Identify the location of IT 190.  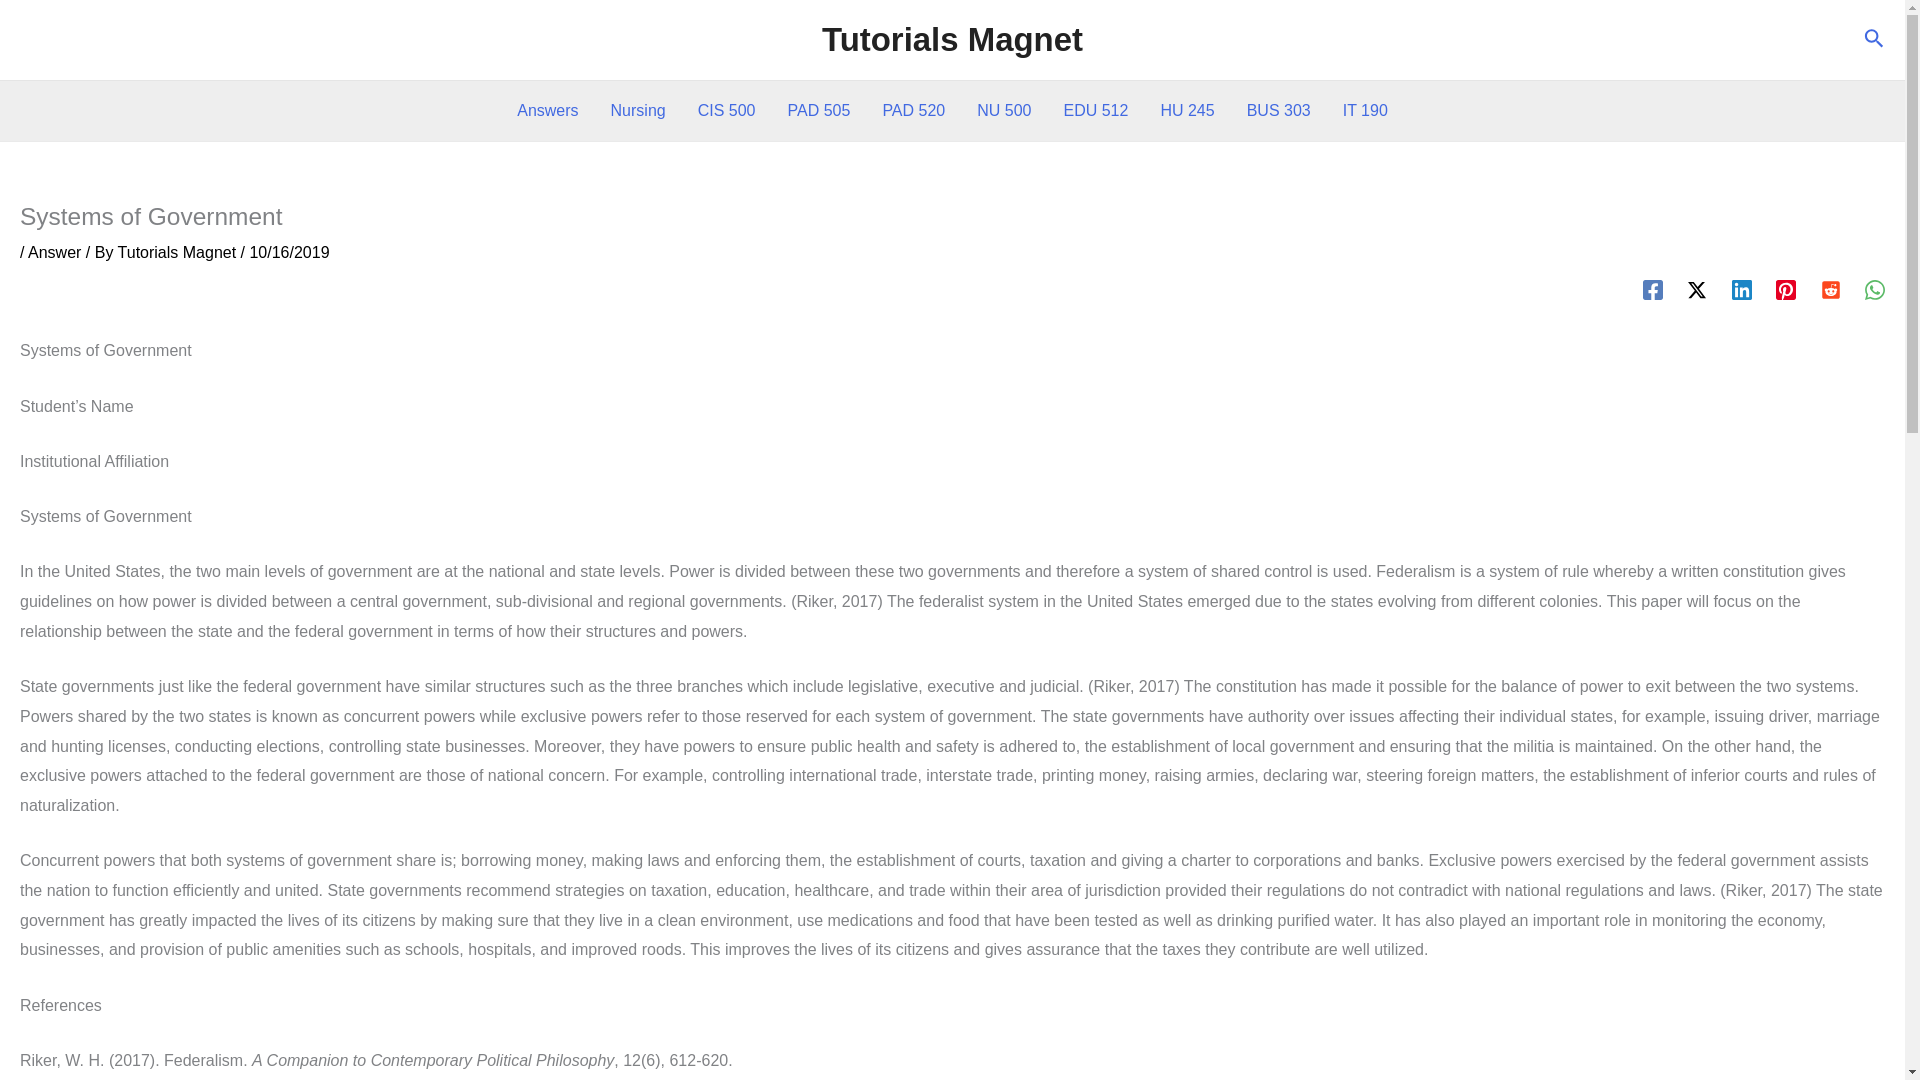
(1364, 111).